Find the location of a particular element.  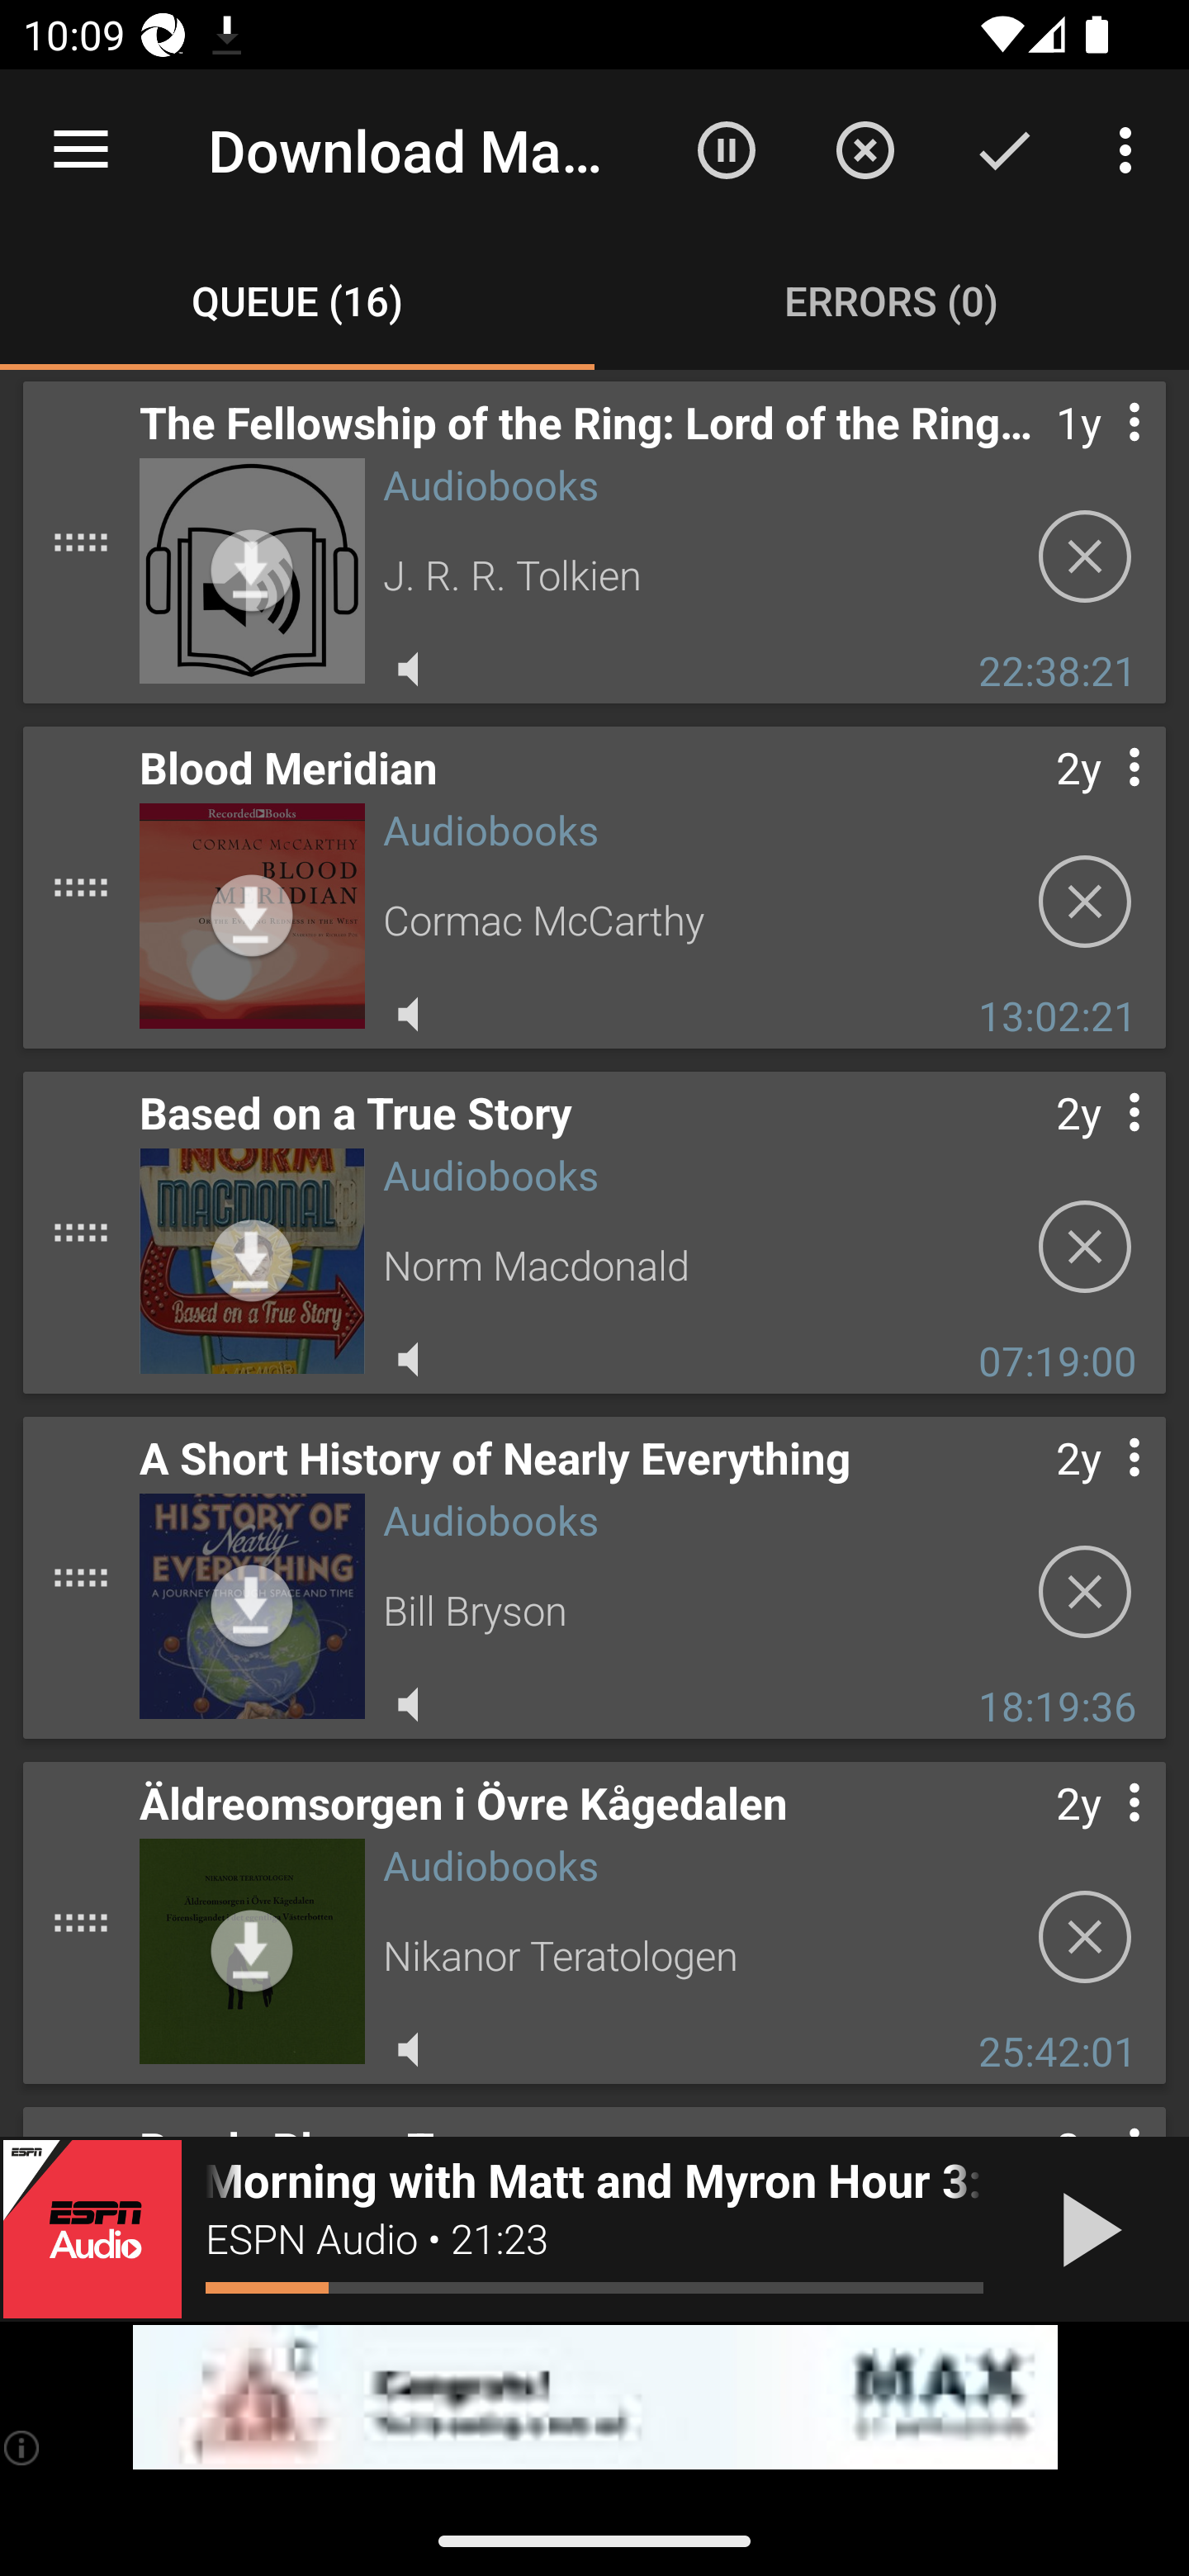

Contextual menu is located at coordinates (1098, 454).